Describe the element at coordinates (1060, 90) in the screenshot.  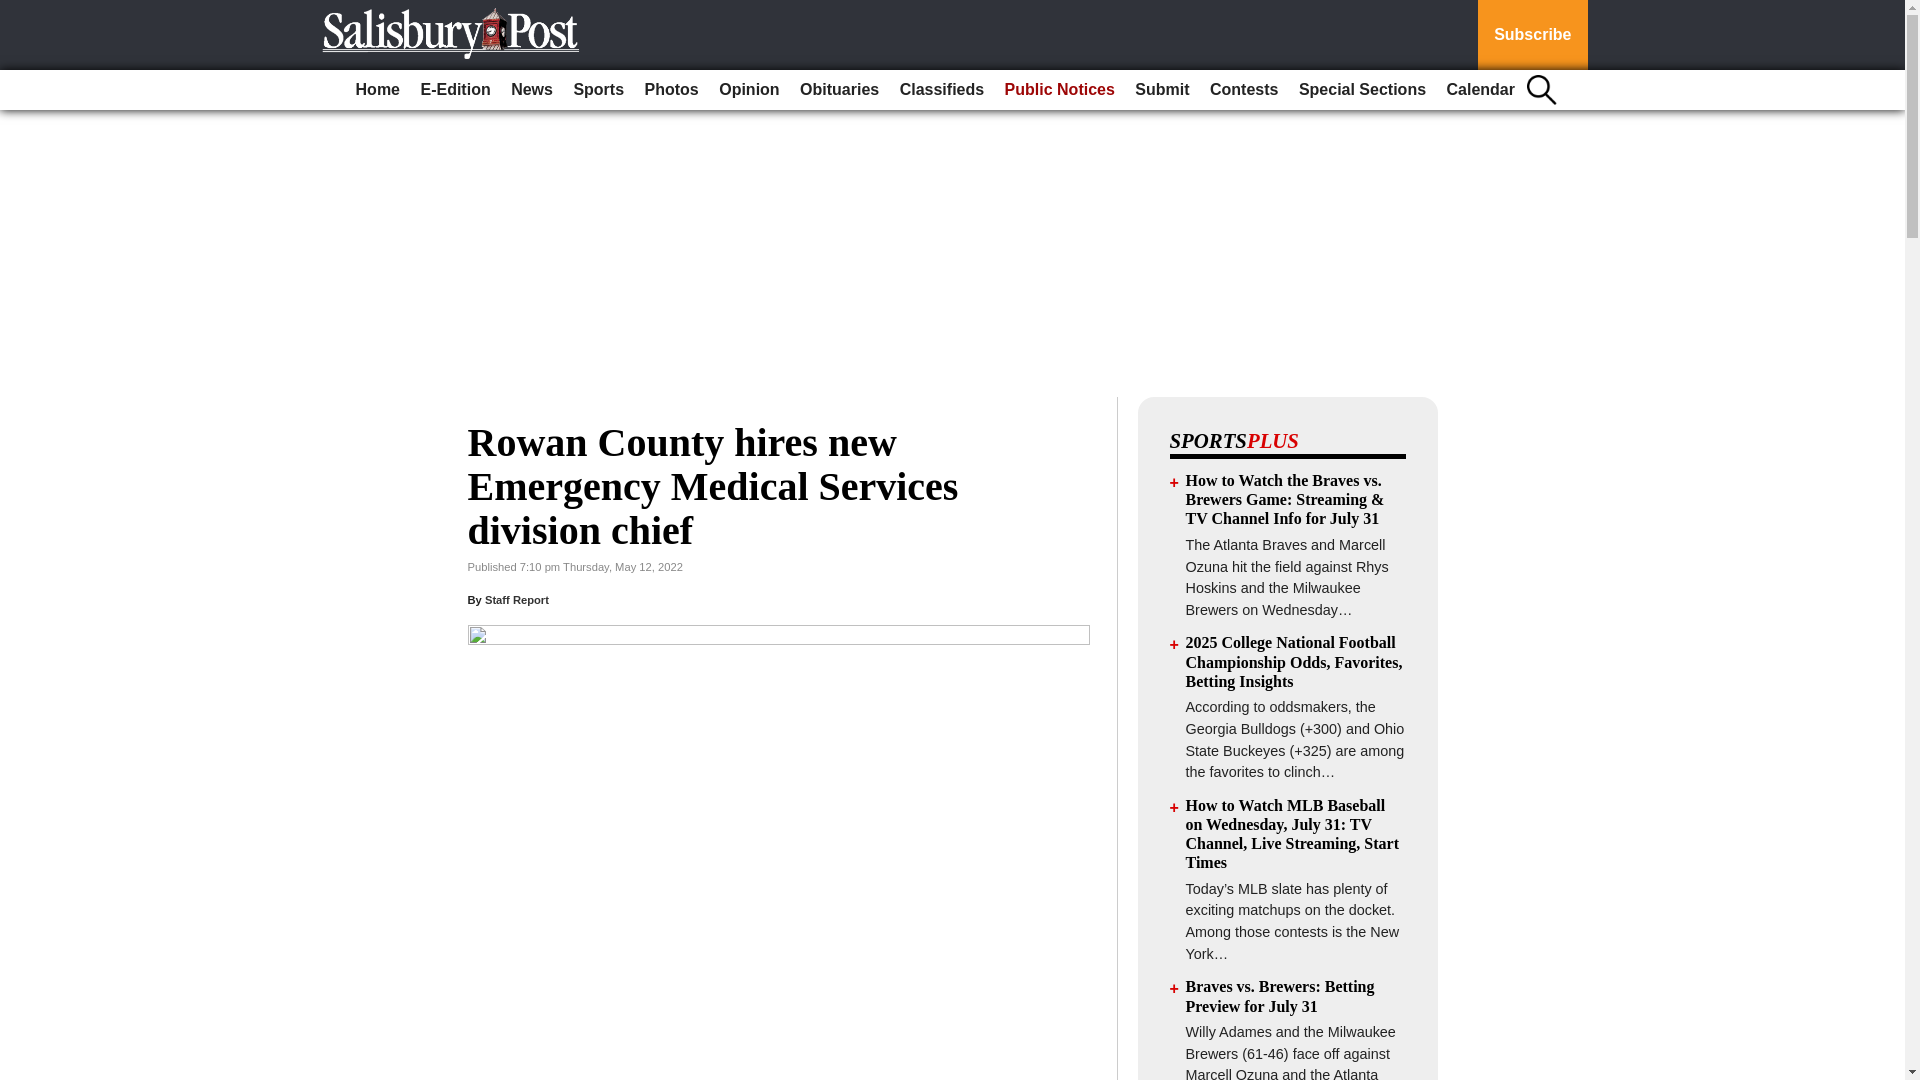
I see `Public Notices` at that location.